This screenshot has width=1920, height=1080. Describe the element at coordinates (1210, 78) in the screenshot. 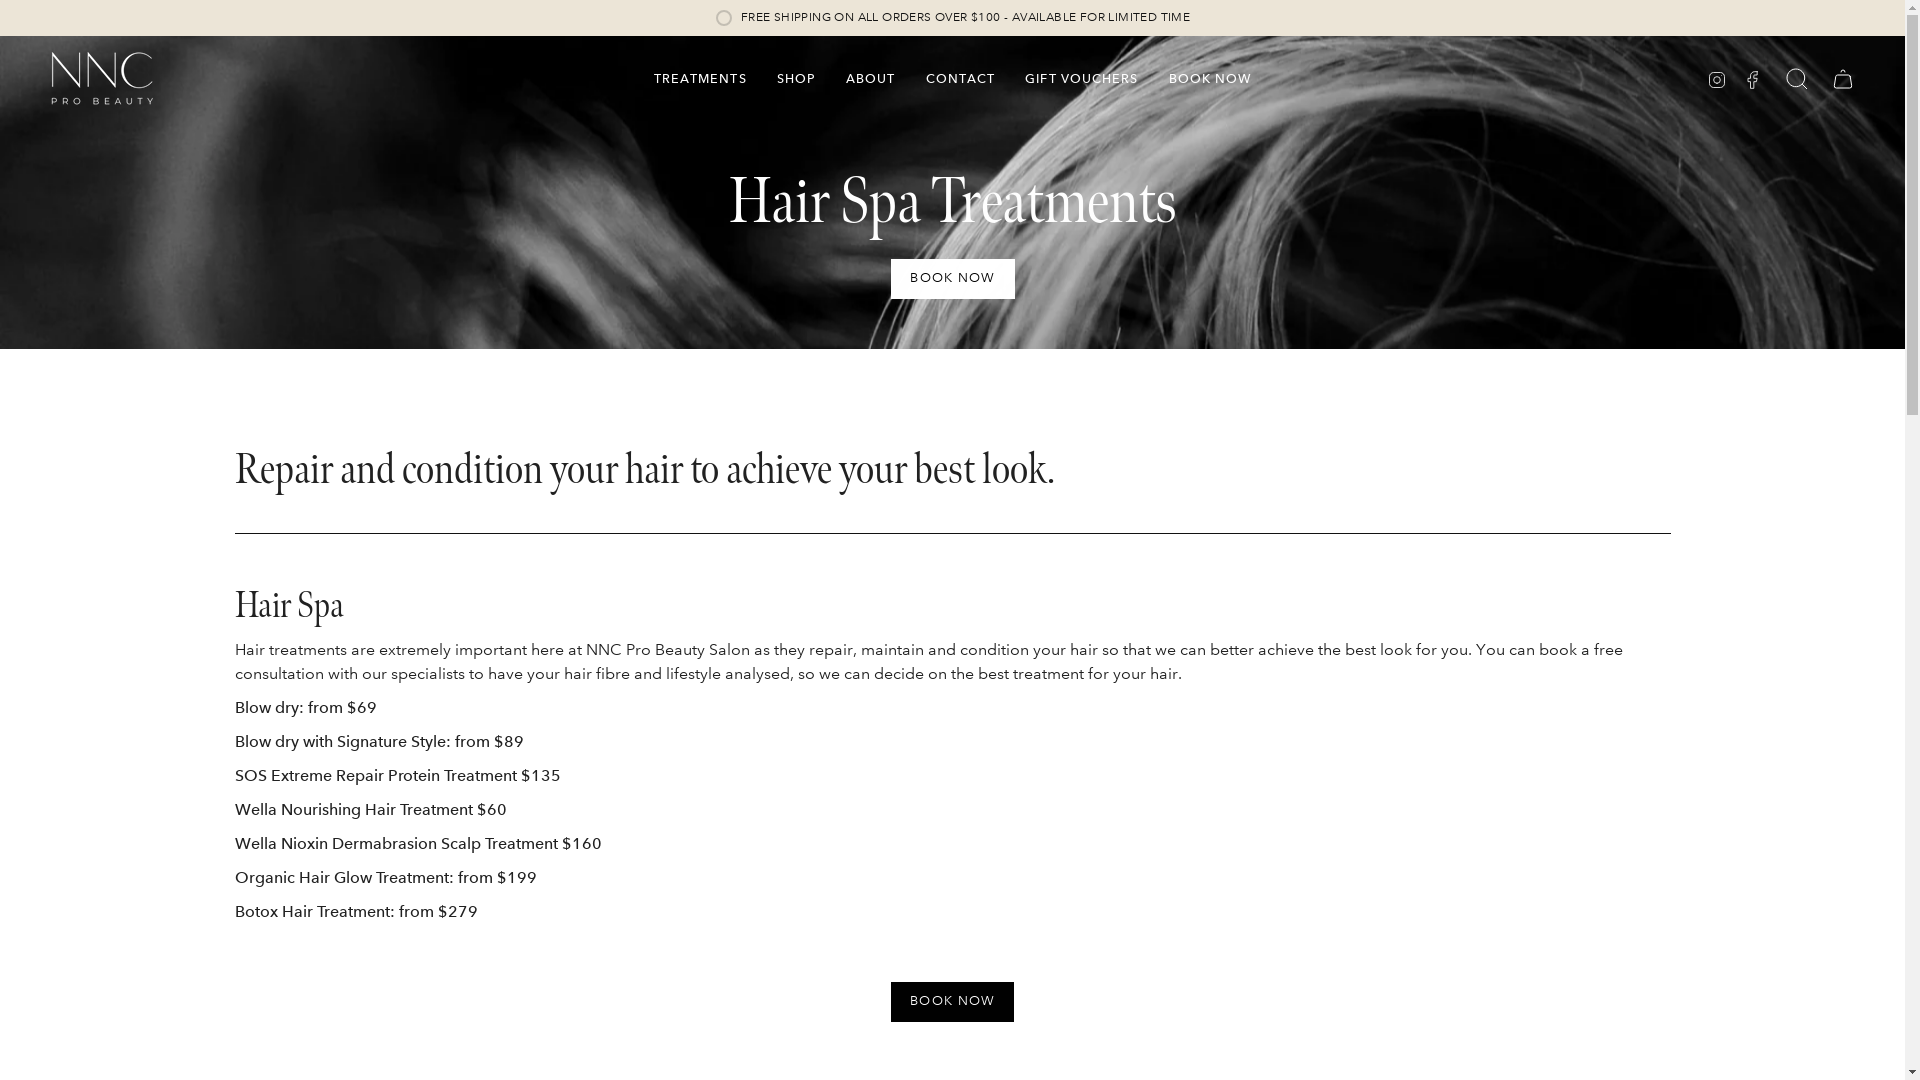

I see `BOOK NOW` at that location.